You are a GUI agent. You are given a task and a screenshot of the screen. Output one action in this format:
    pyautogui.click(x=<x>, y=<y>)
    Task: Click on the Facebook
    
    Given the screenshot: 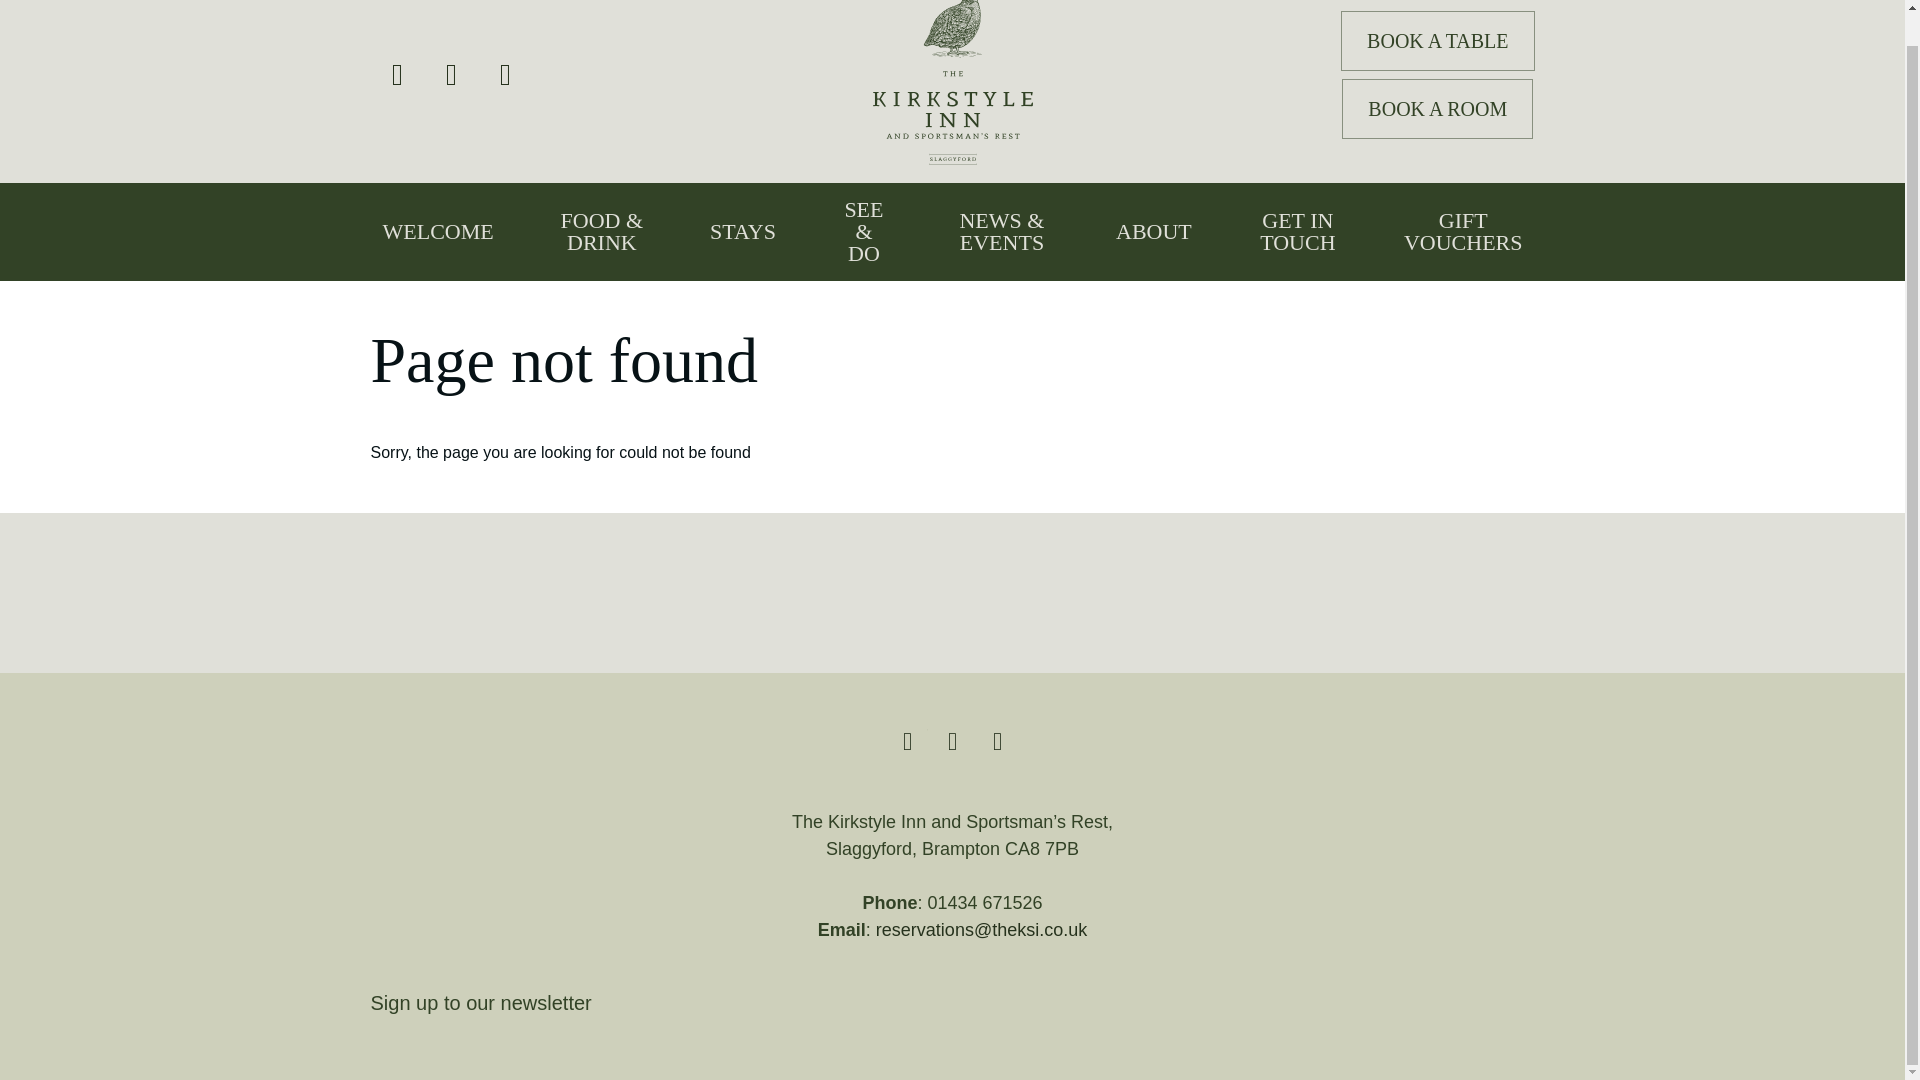 What is the action you would take?
    pyautogui.click(x=505, y=74)
    